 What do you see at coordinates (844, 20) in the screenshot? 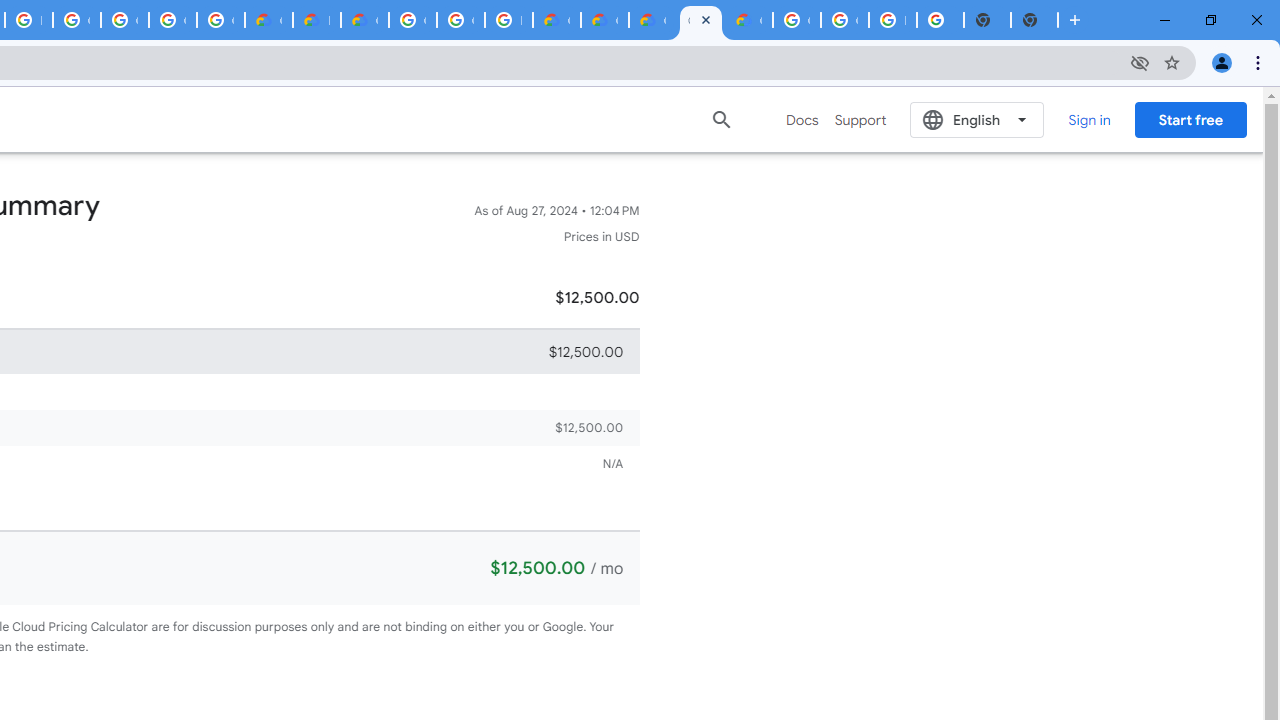
I see `Google Cloud Platform` at bounding box center [844, 20].